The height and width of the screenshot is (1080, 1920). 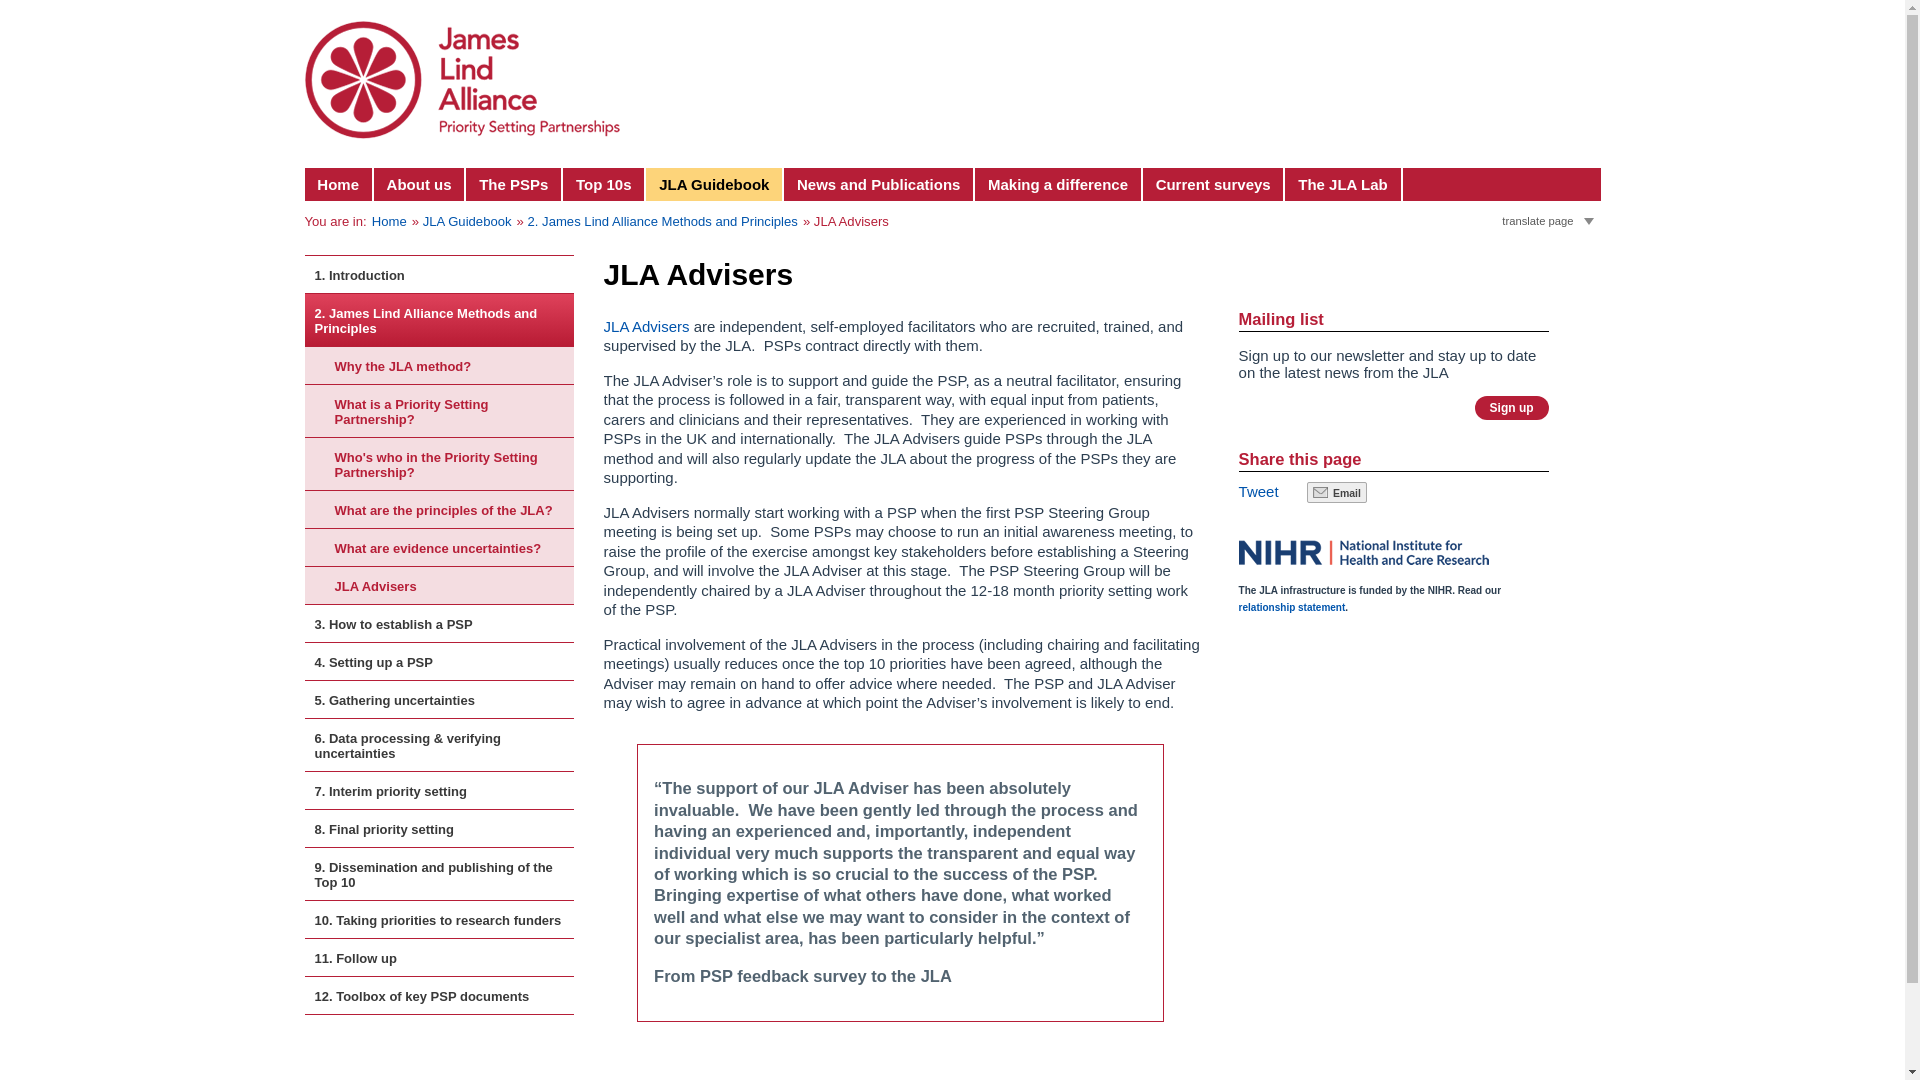 What do you see at coordinates (514, 184) in the screenshot?
I see `The PSPs - AccessKey:C` at bounding box center [514, 184].